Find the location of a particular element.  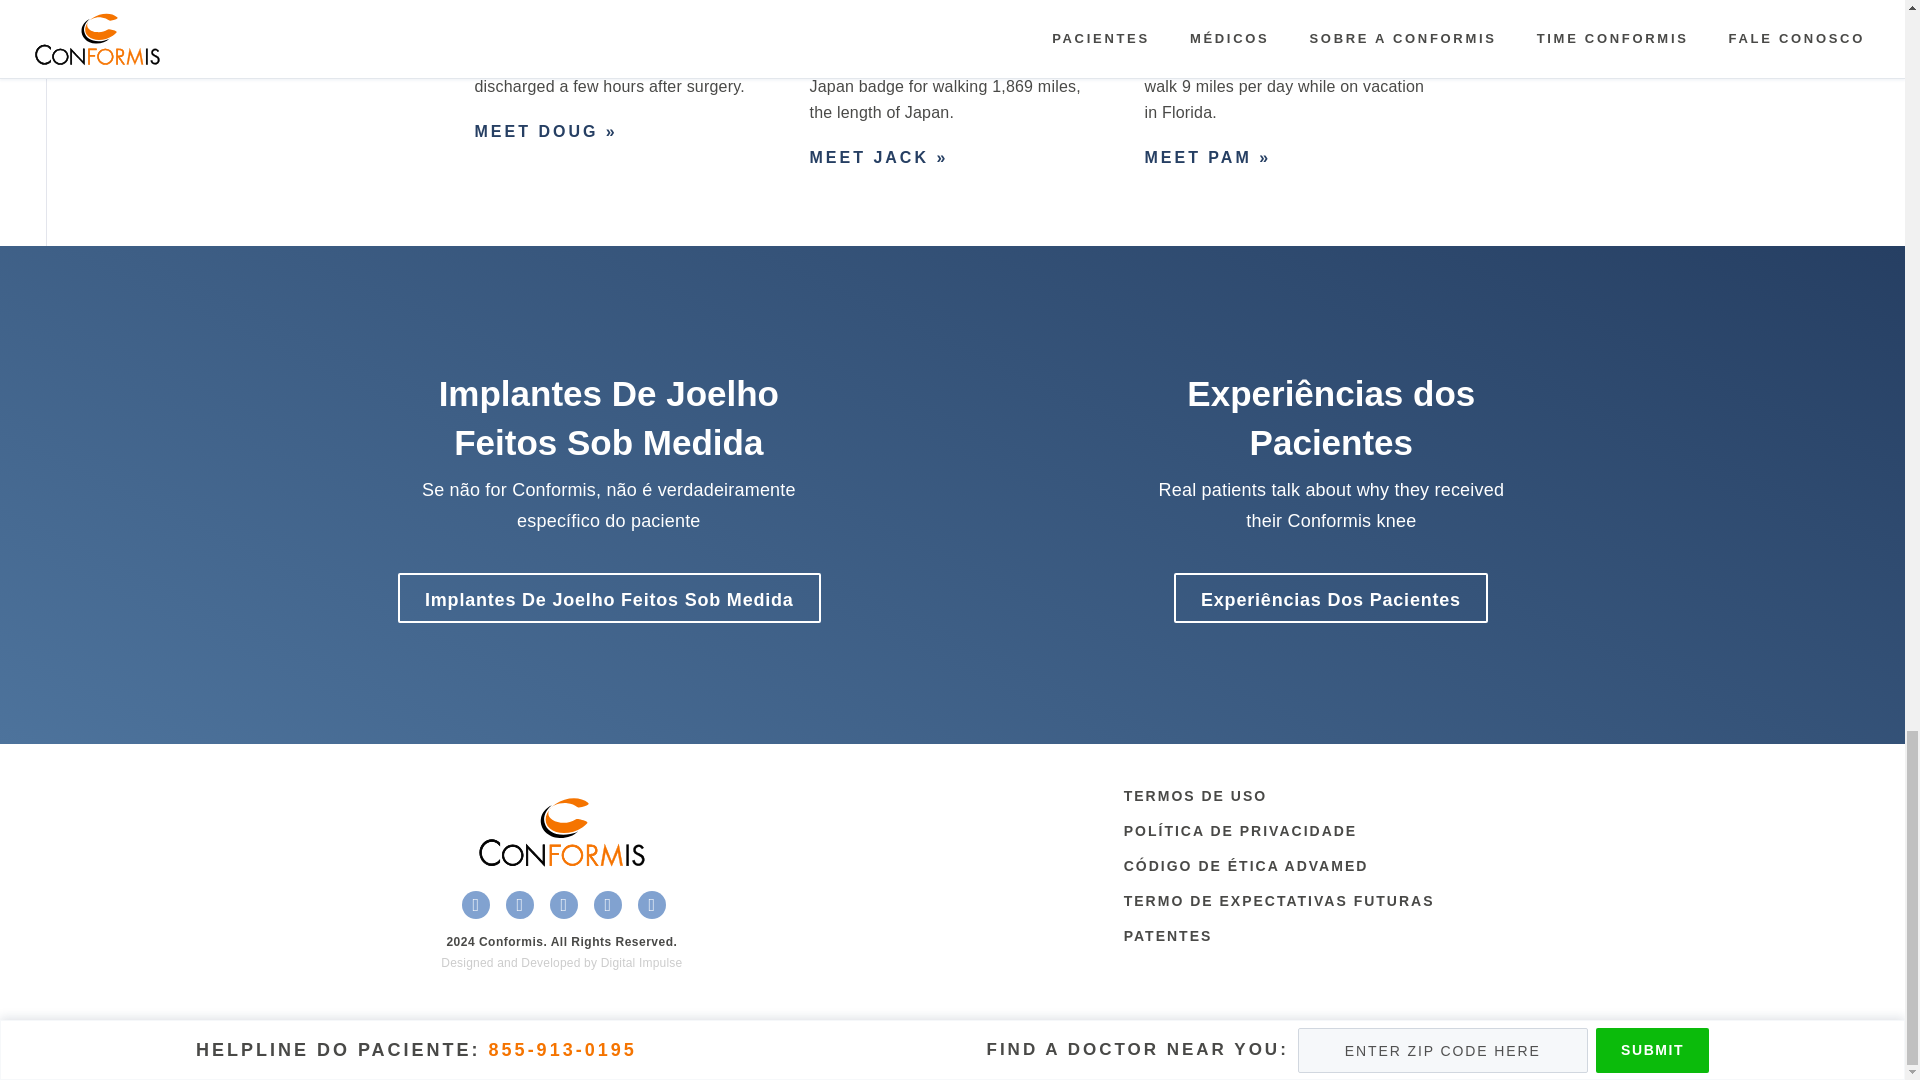

Youtube is located at coordinates (652, 905).